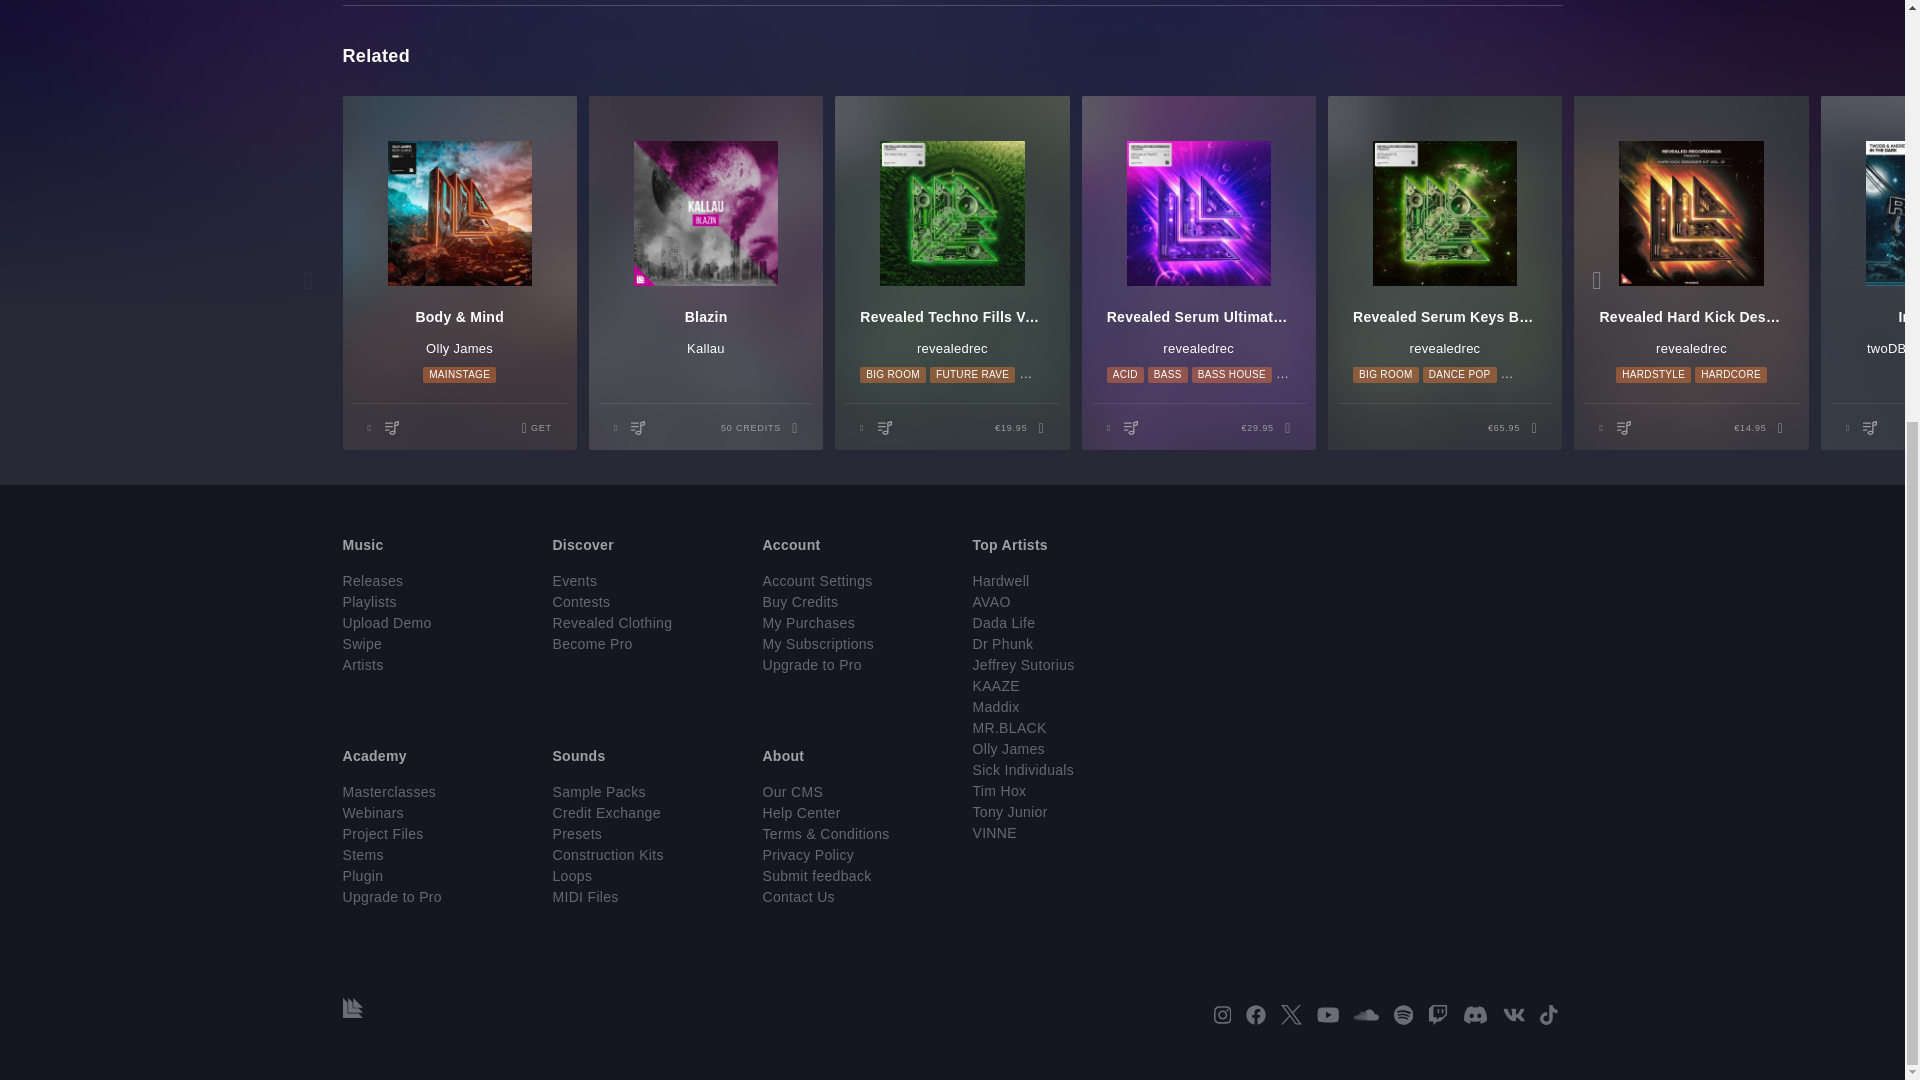 Image resolution: width=1920 pixels, height=1080 pixels. I want to click on ADD TO PLAYLIST, so click(1872, 426).